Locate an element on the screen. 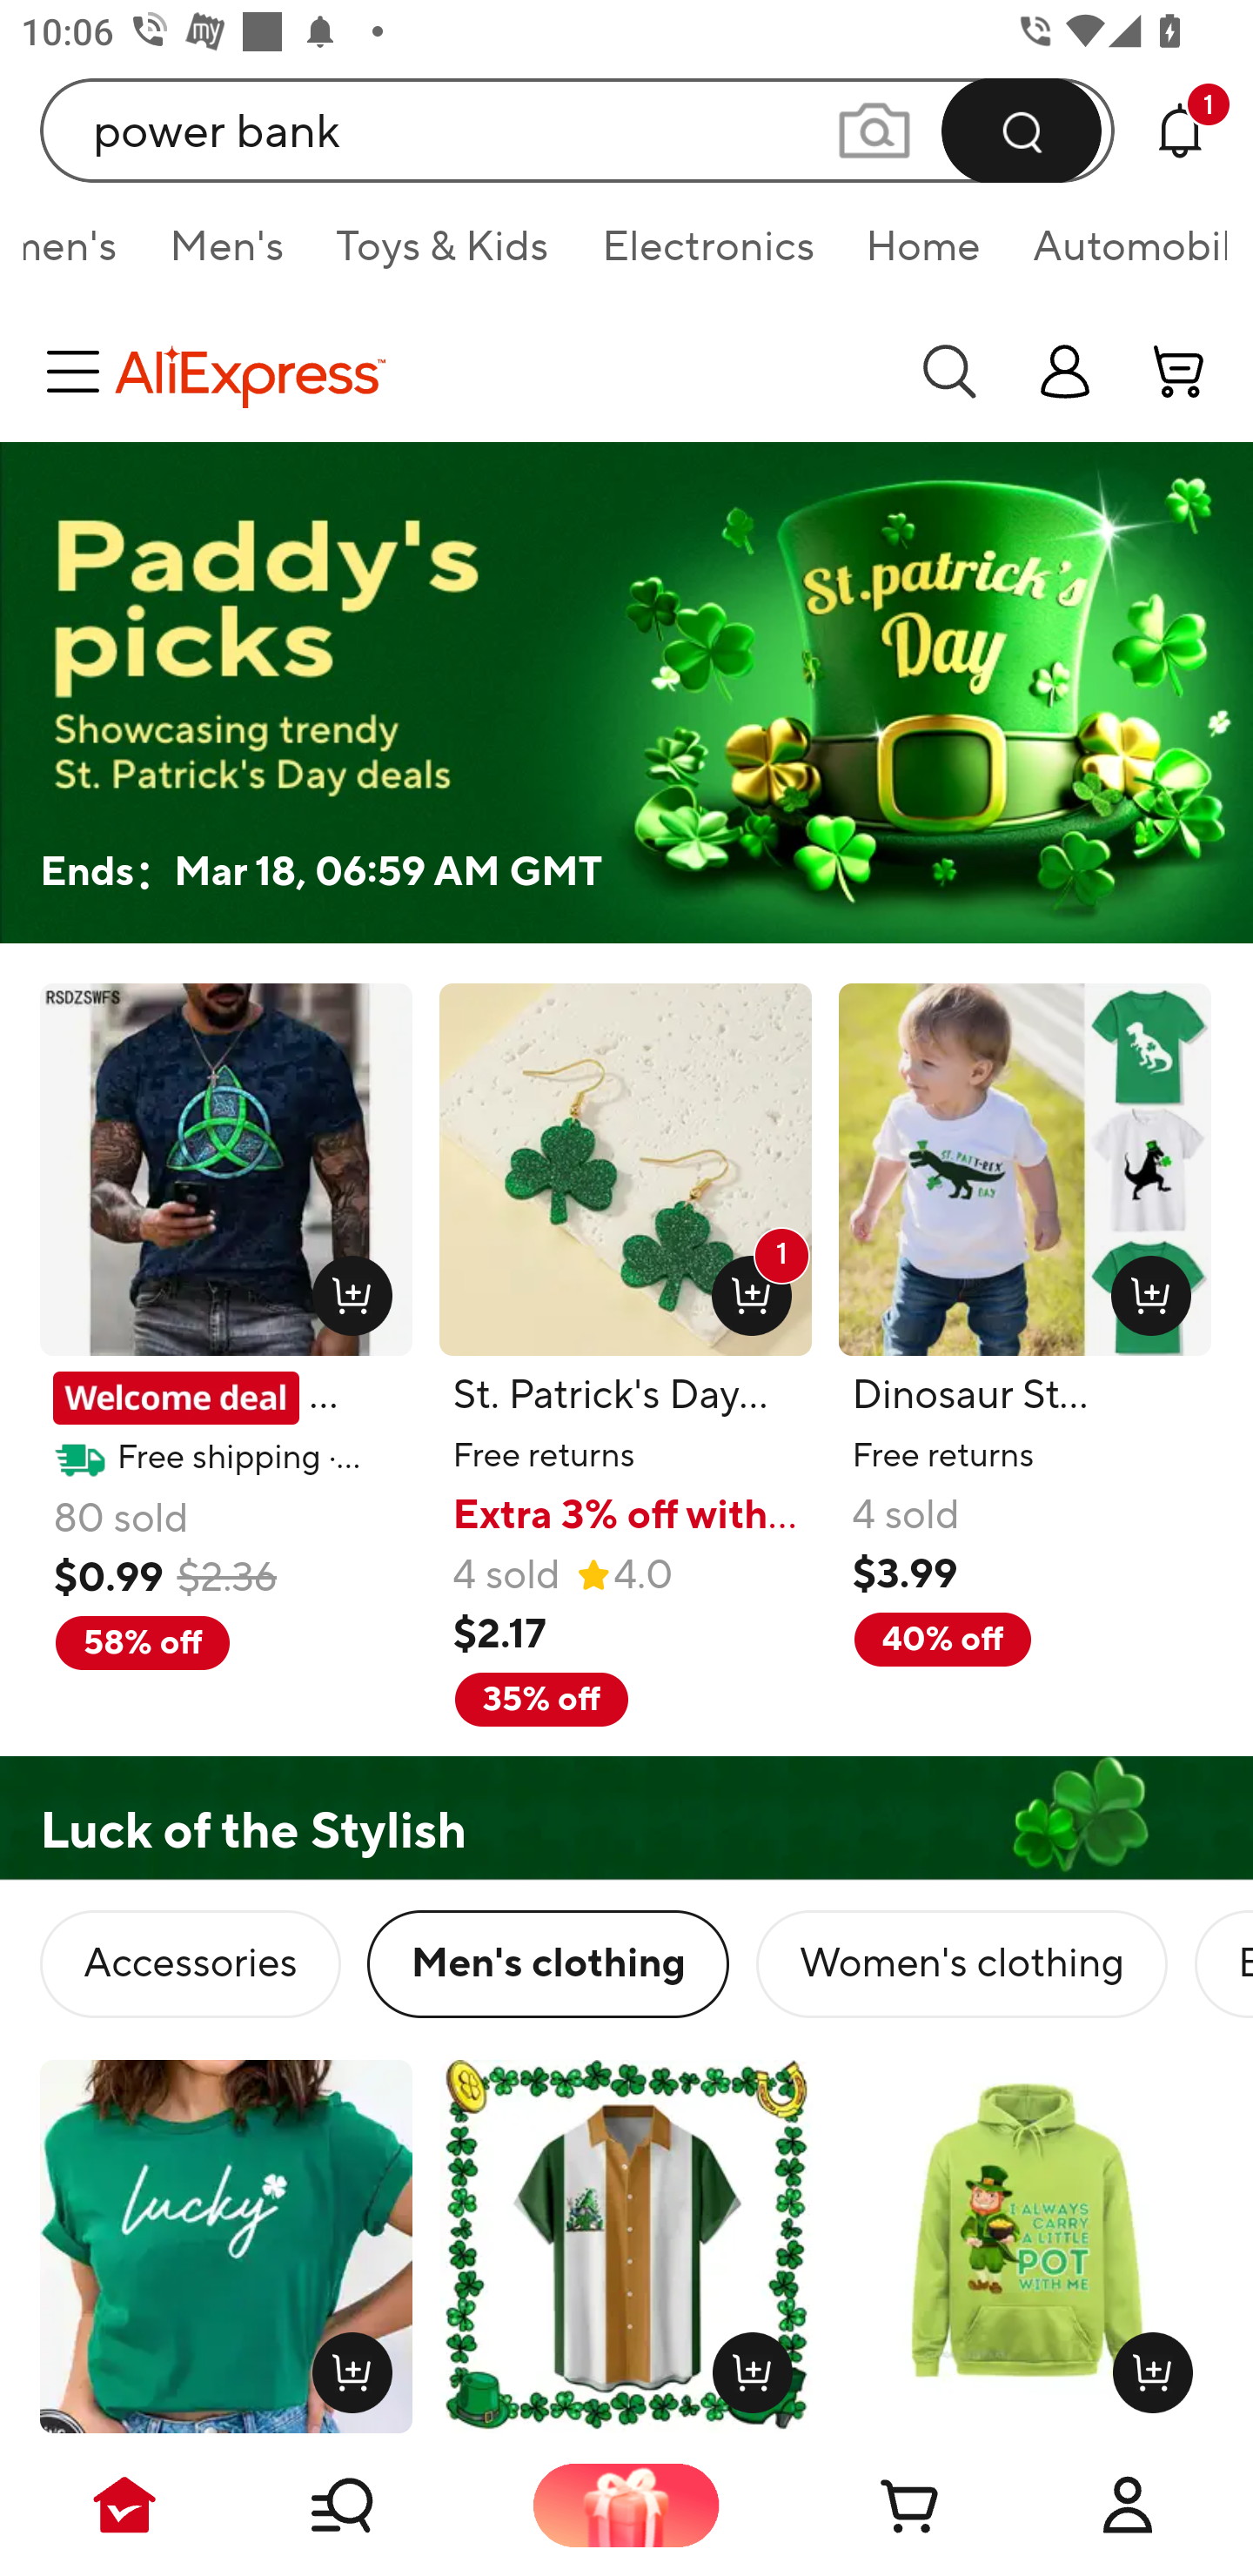  Cart is located at coordinates (877, 2505).